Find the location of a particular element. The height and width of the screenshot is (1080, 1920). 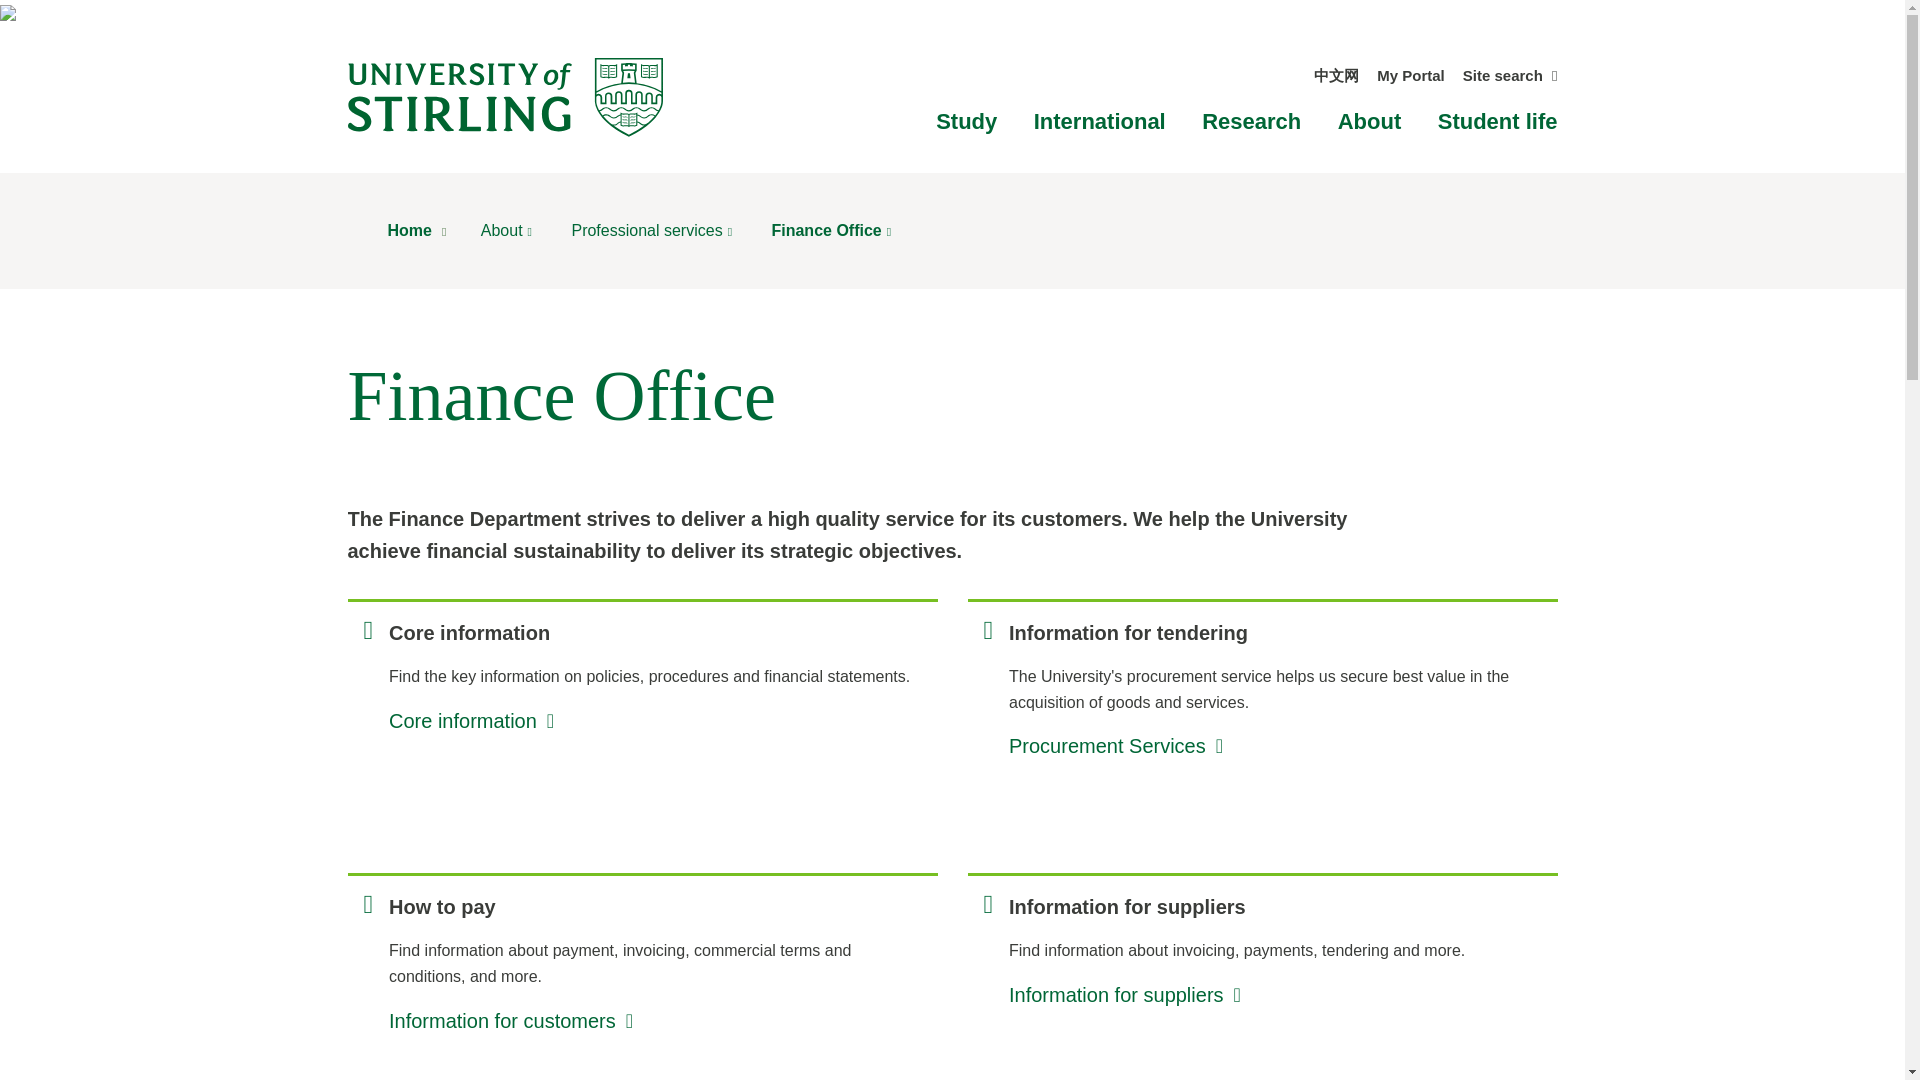

My Portal is located at coordinates (1410, 75).